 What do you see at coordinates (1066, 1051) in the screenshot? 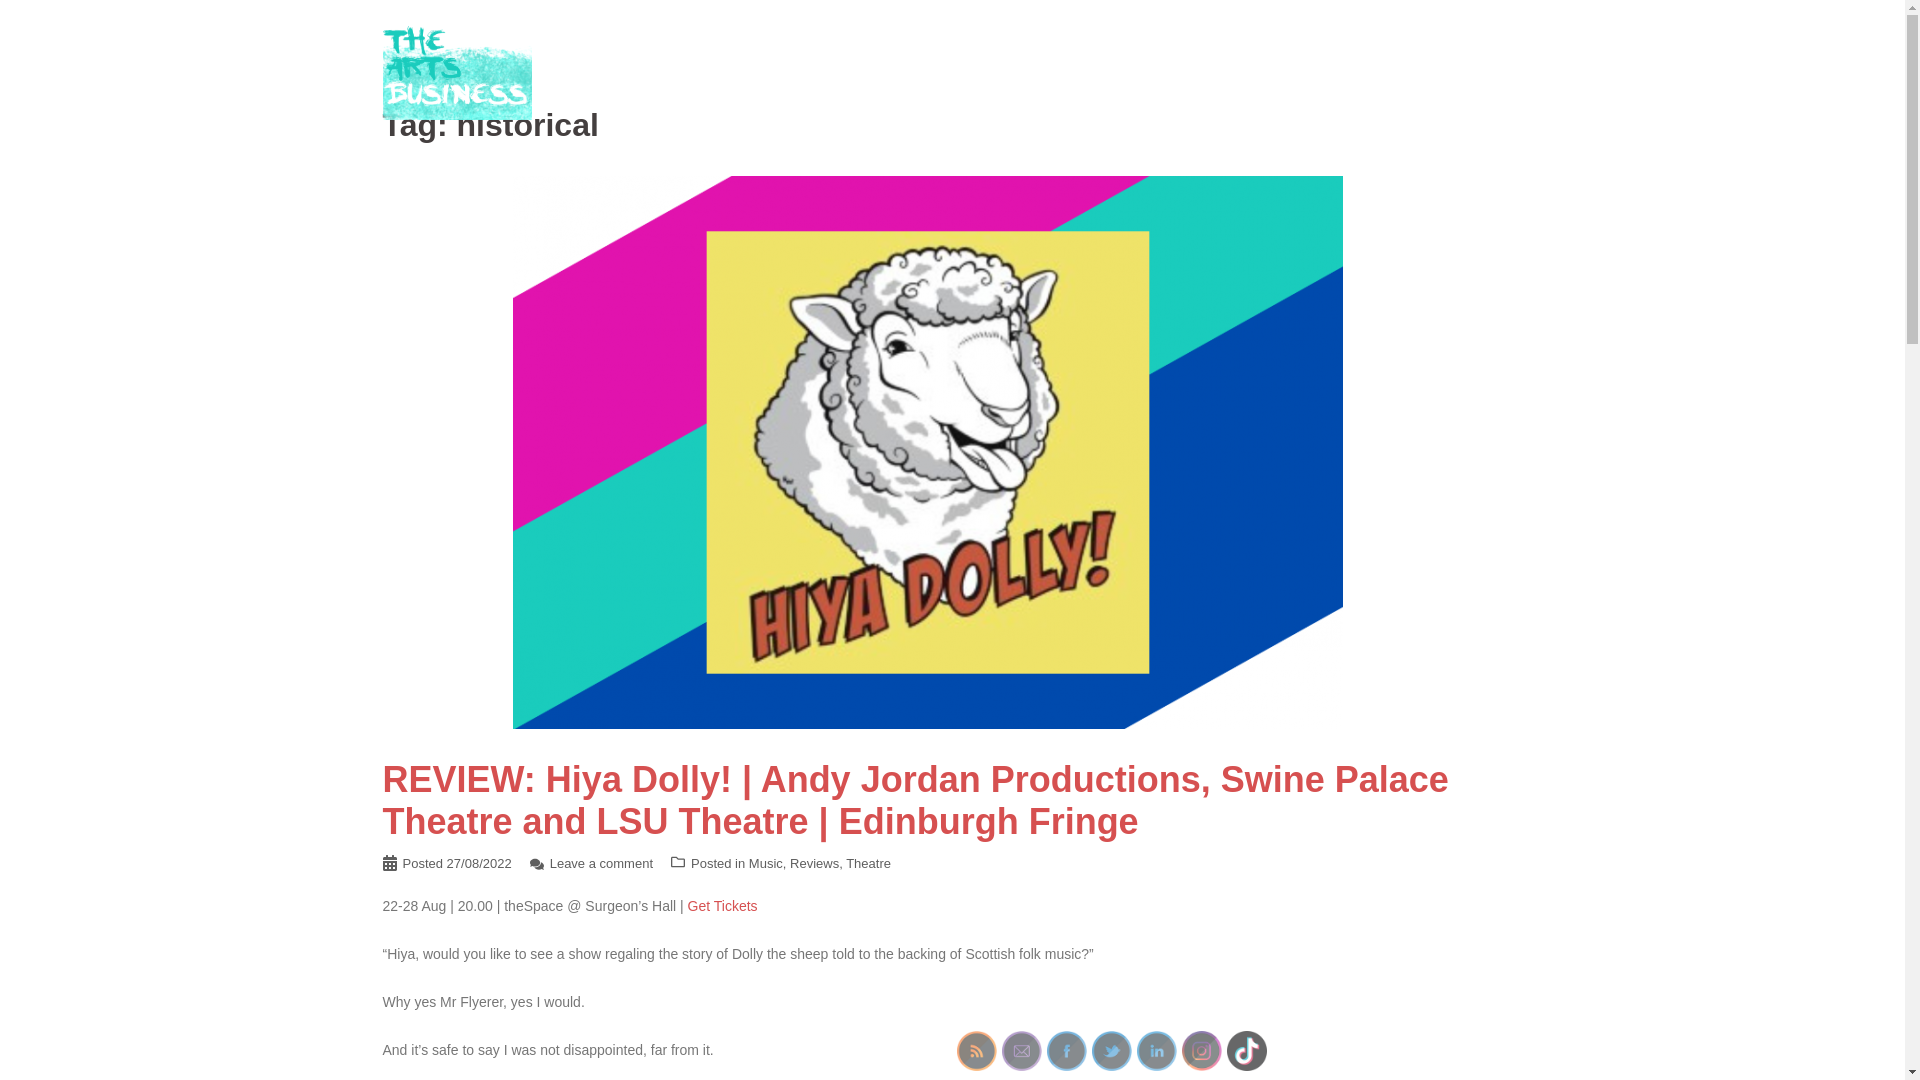
I see `Facebook` at bounding box center [1066, 1051].